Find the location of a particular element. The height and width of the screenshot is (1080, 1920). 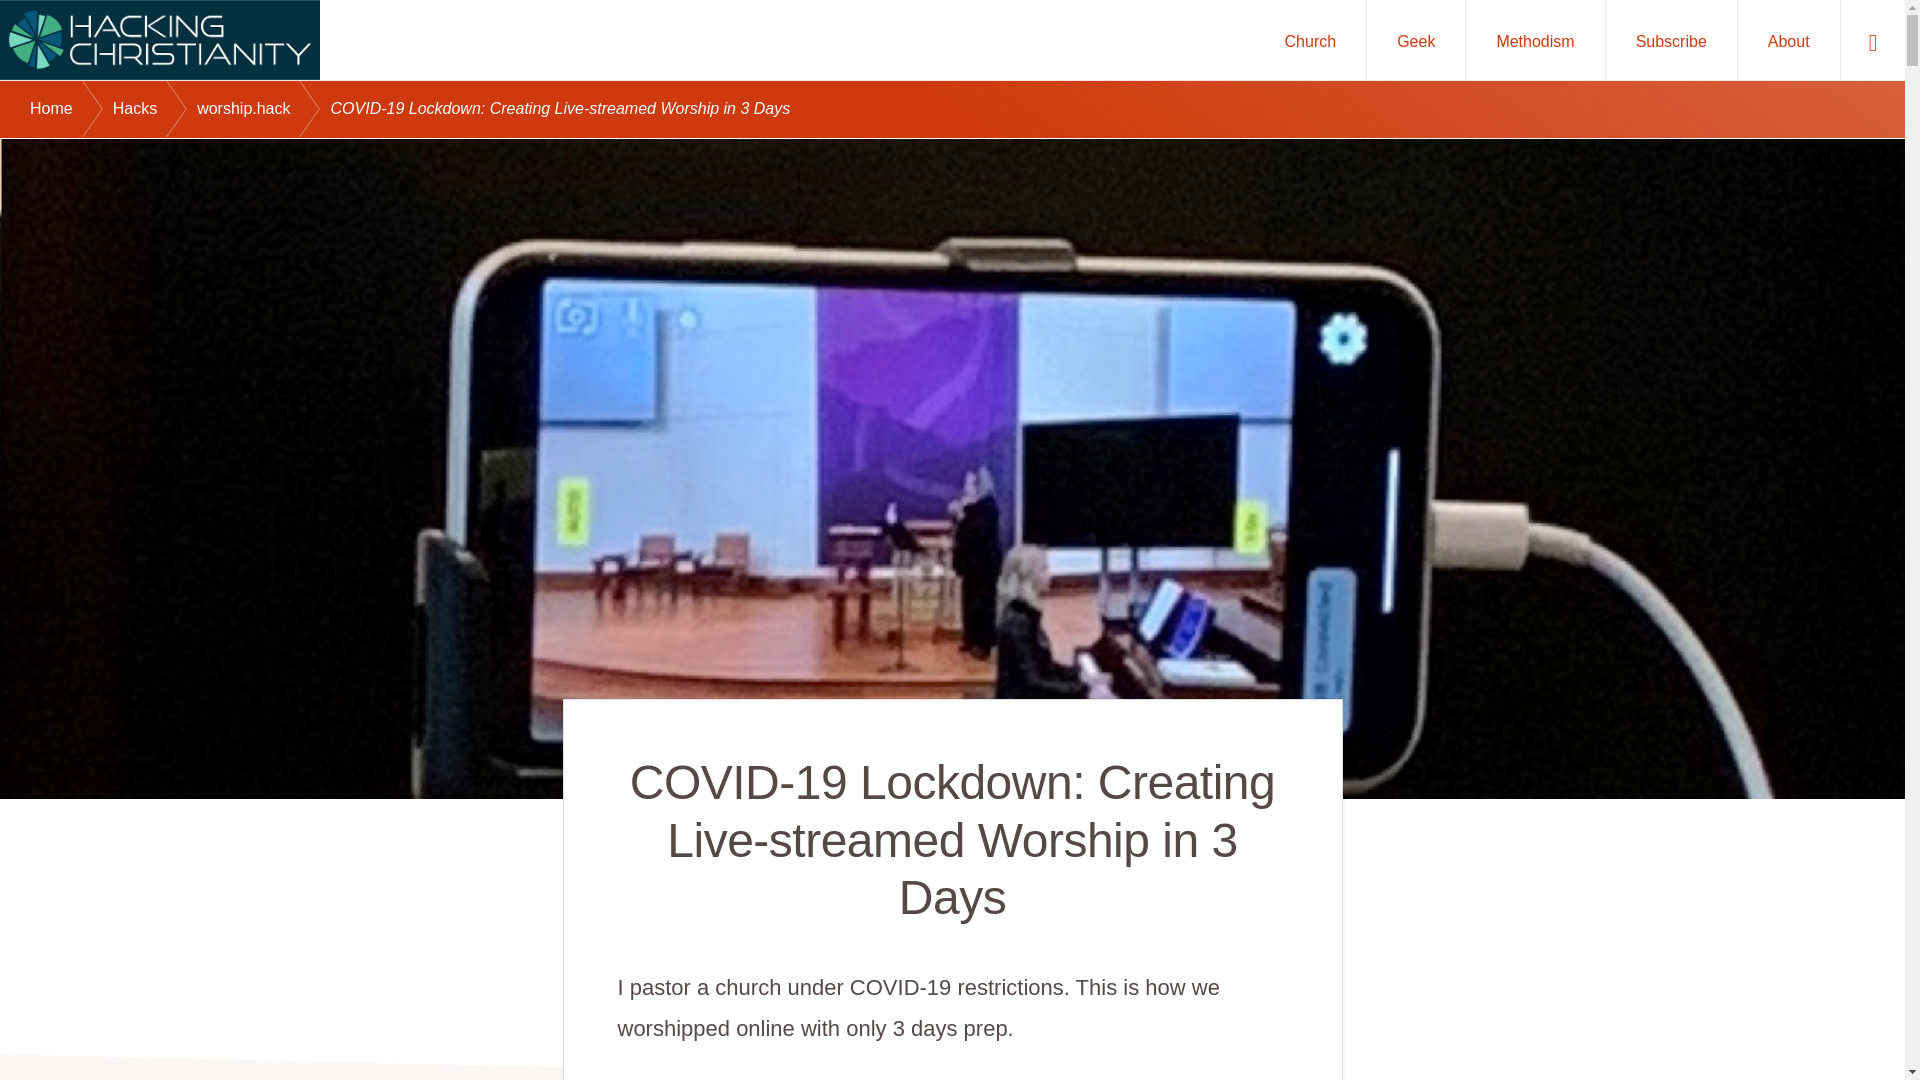

worship.hack is located at coordinates (264, 109).